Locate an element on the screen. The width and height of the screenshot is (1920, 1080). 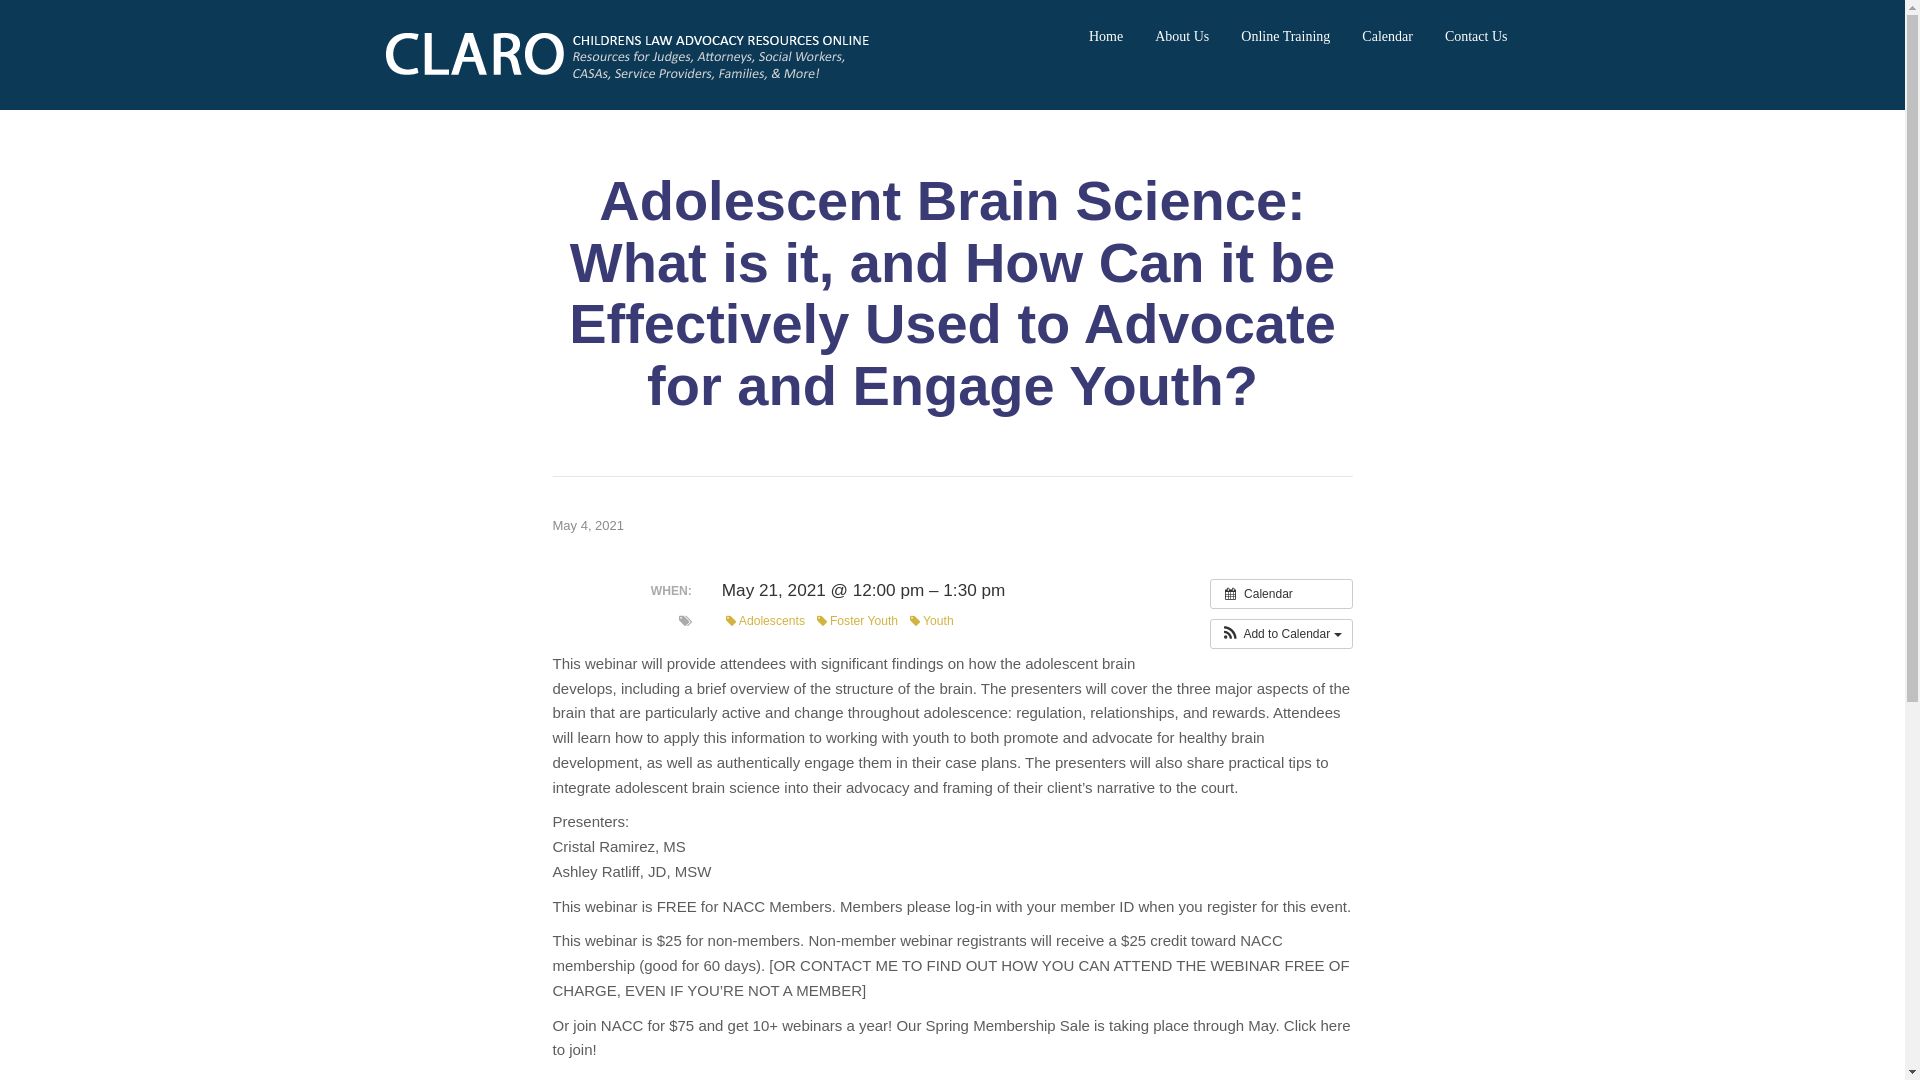
Tags is located at coordinates (685, 620).